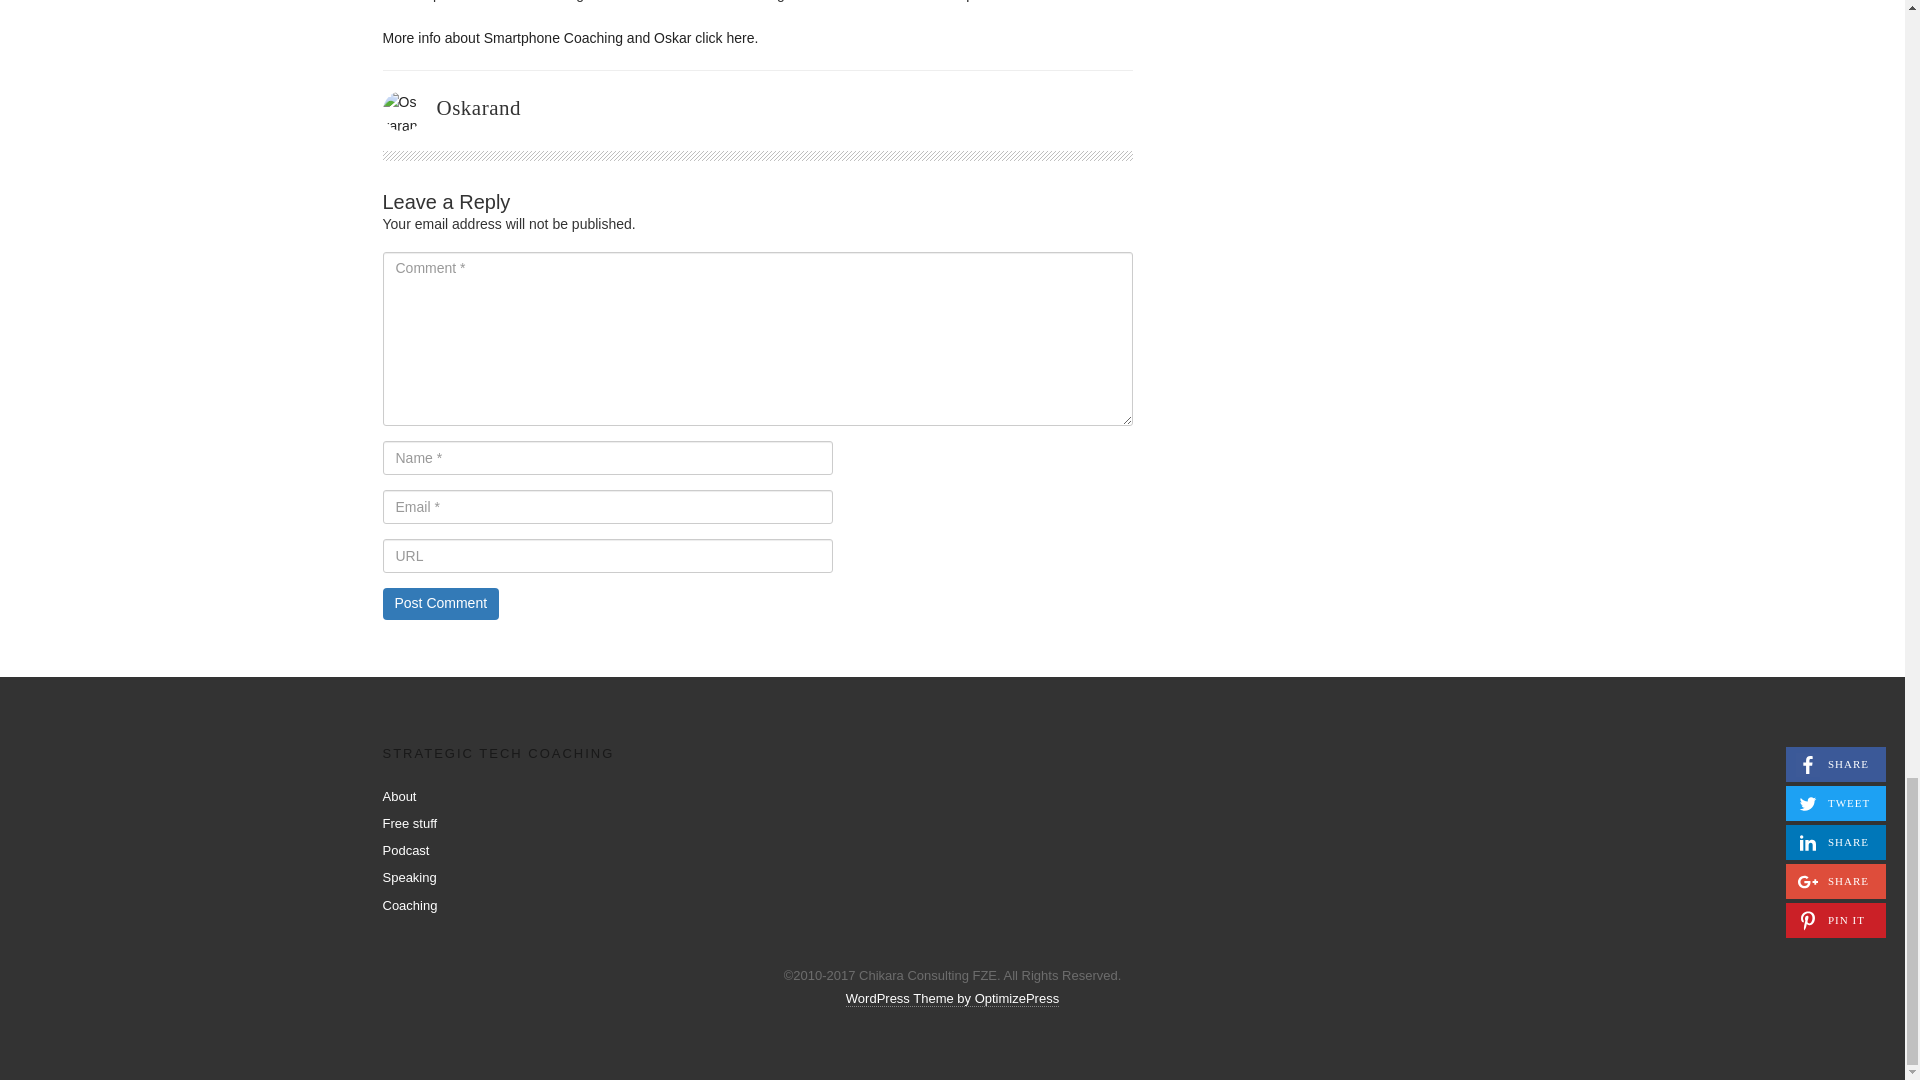 This screenshot has height=1080, width=1920. Describe the element at coordinates (405, 850) in the screenshot. I see `Podcast` at that location.